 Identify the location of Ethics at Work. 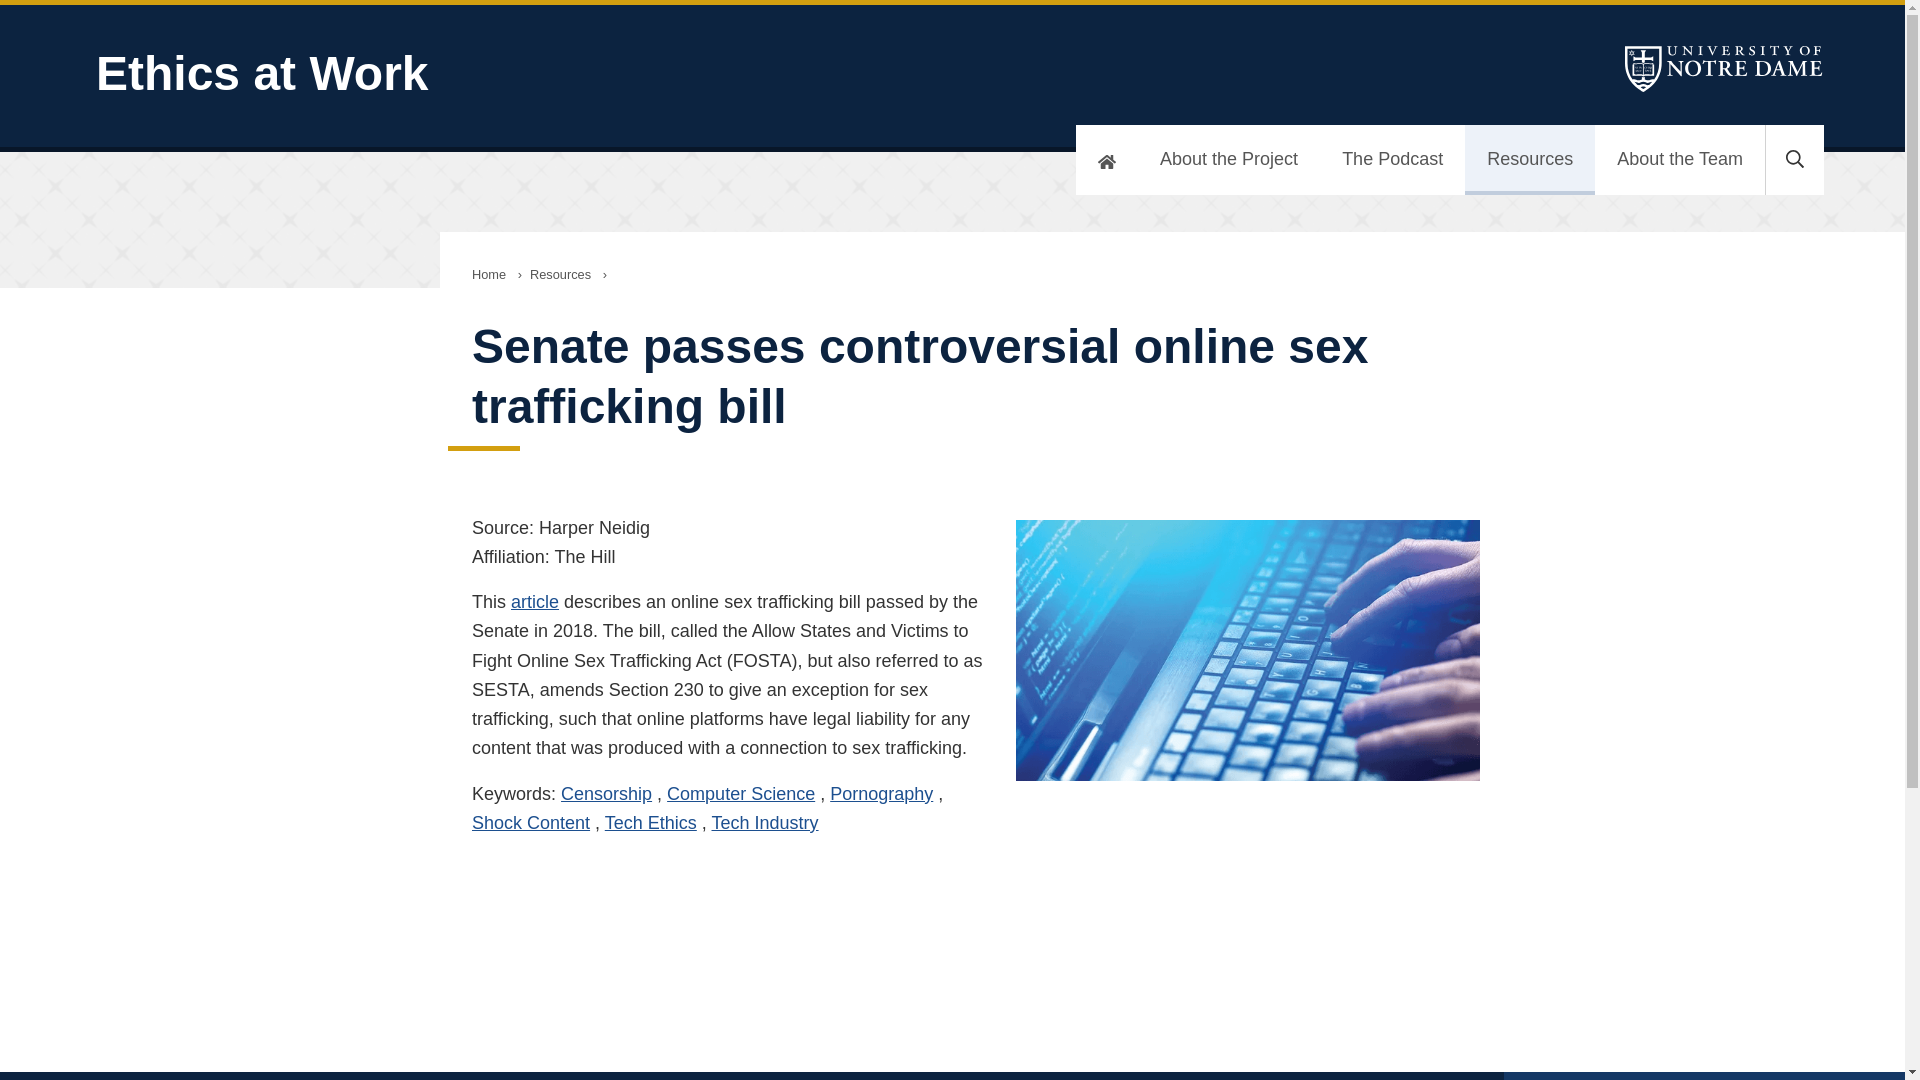
(616, 74).